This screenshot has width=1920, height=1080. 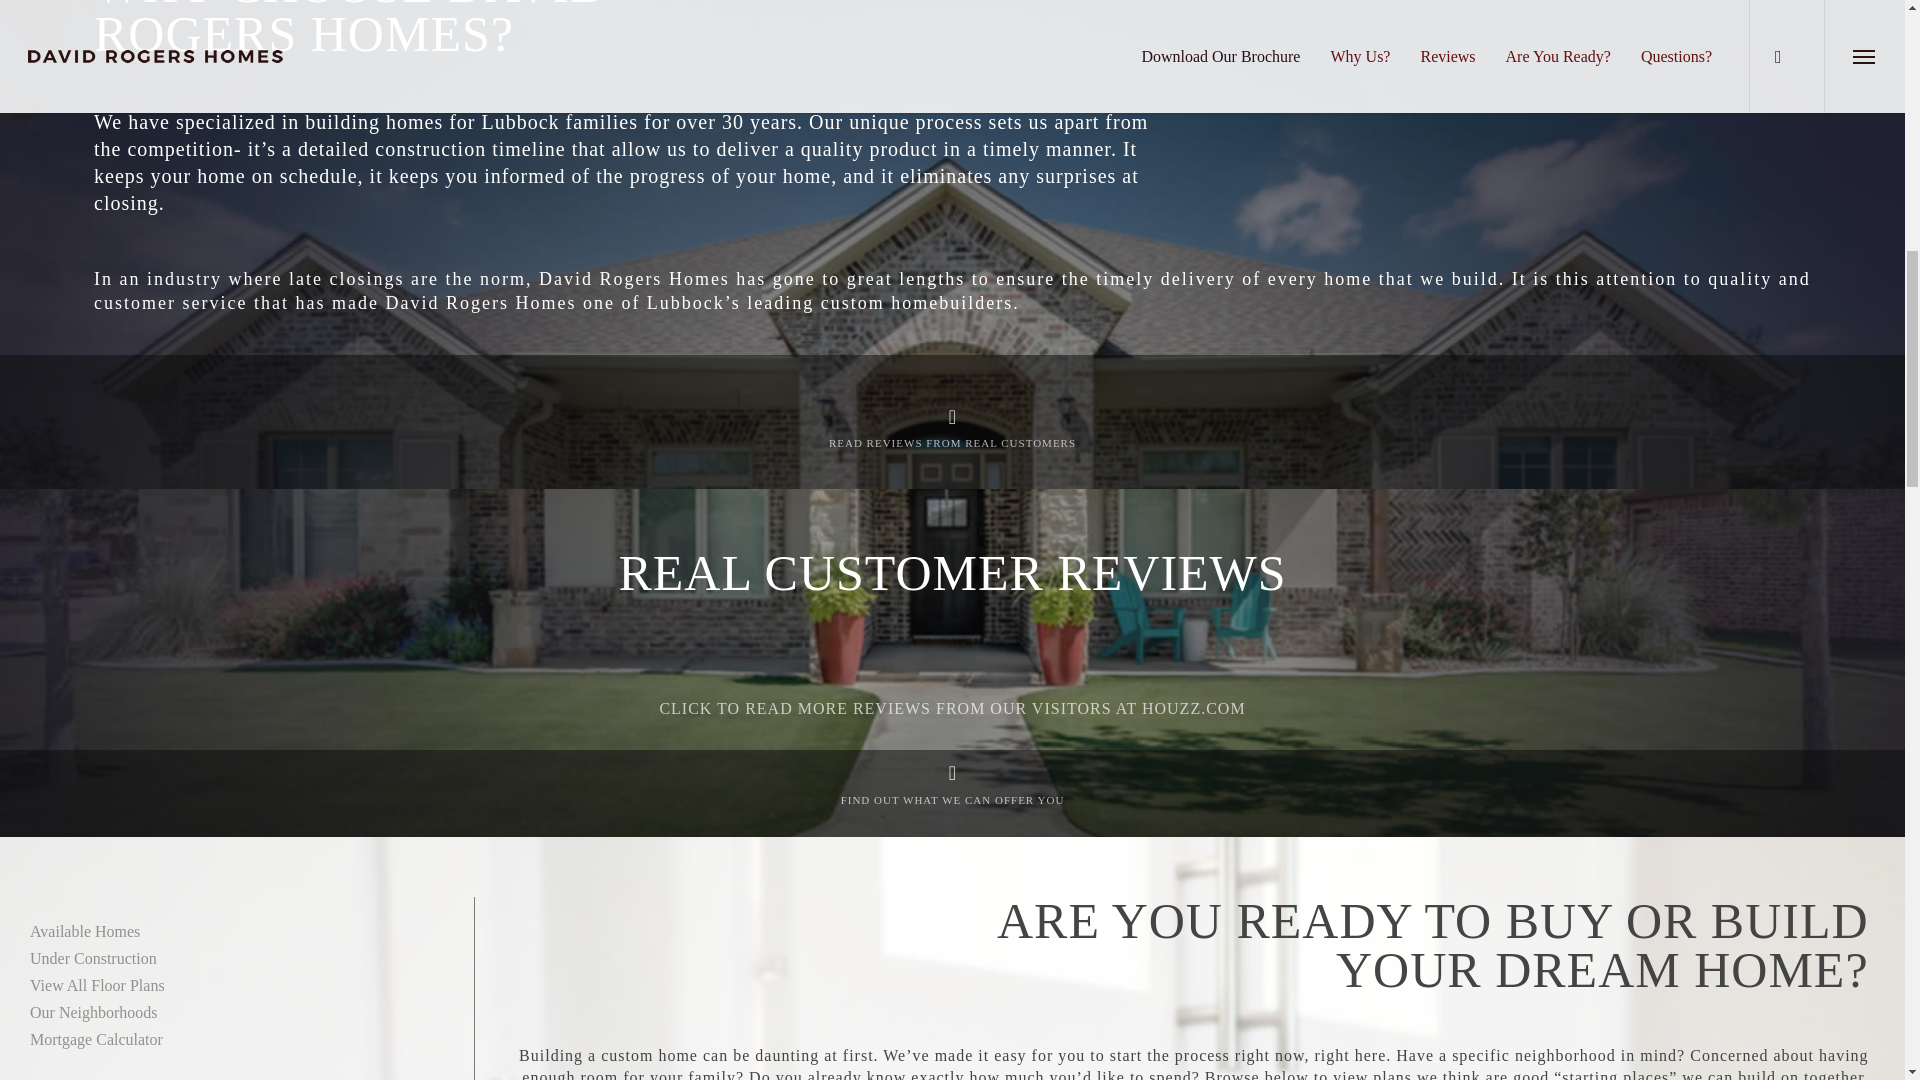 I want to click on Mortgage Calculator, so click(x=96, y=1039).